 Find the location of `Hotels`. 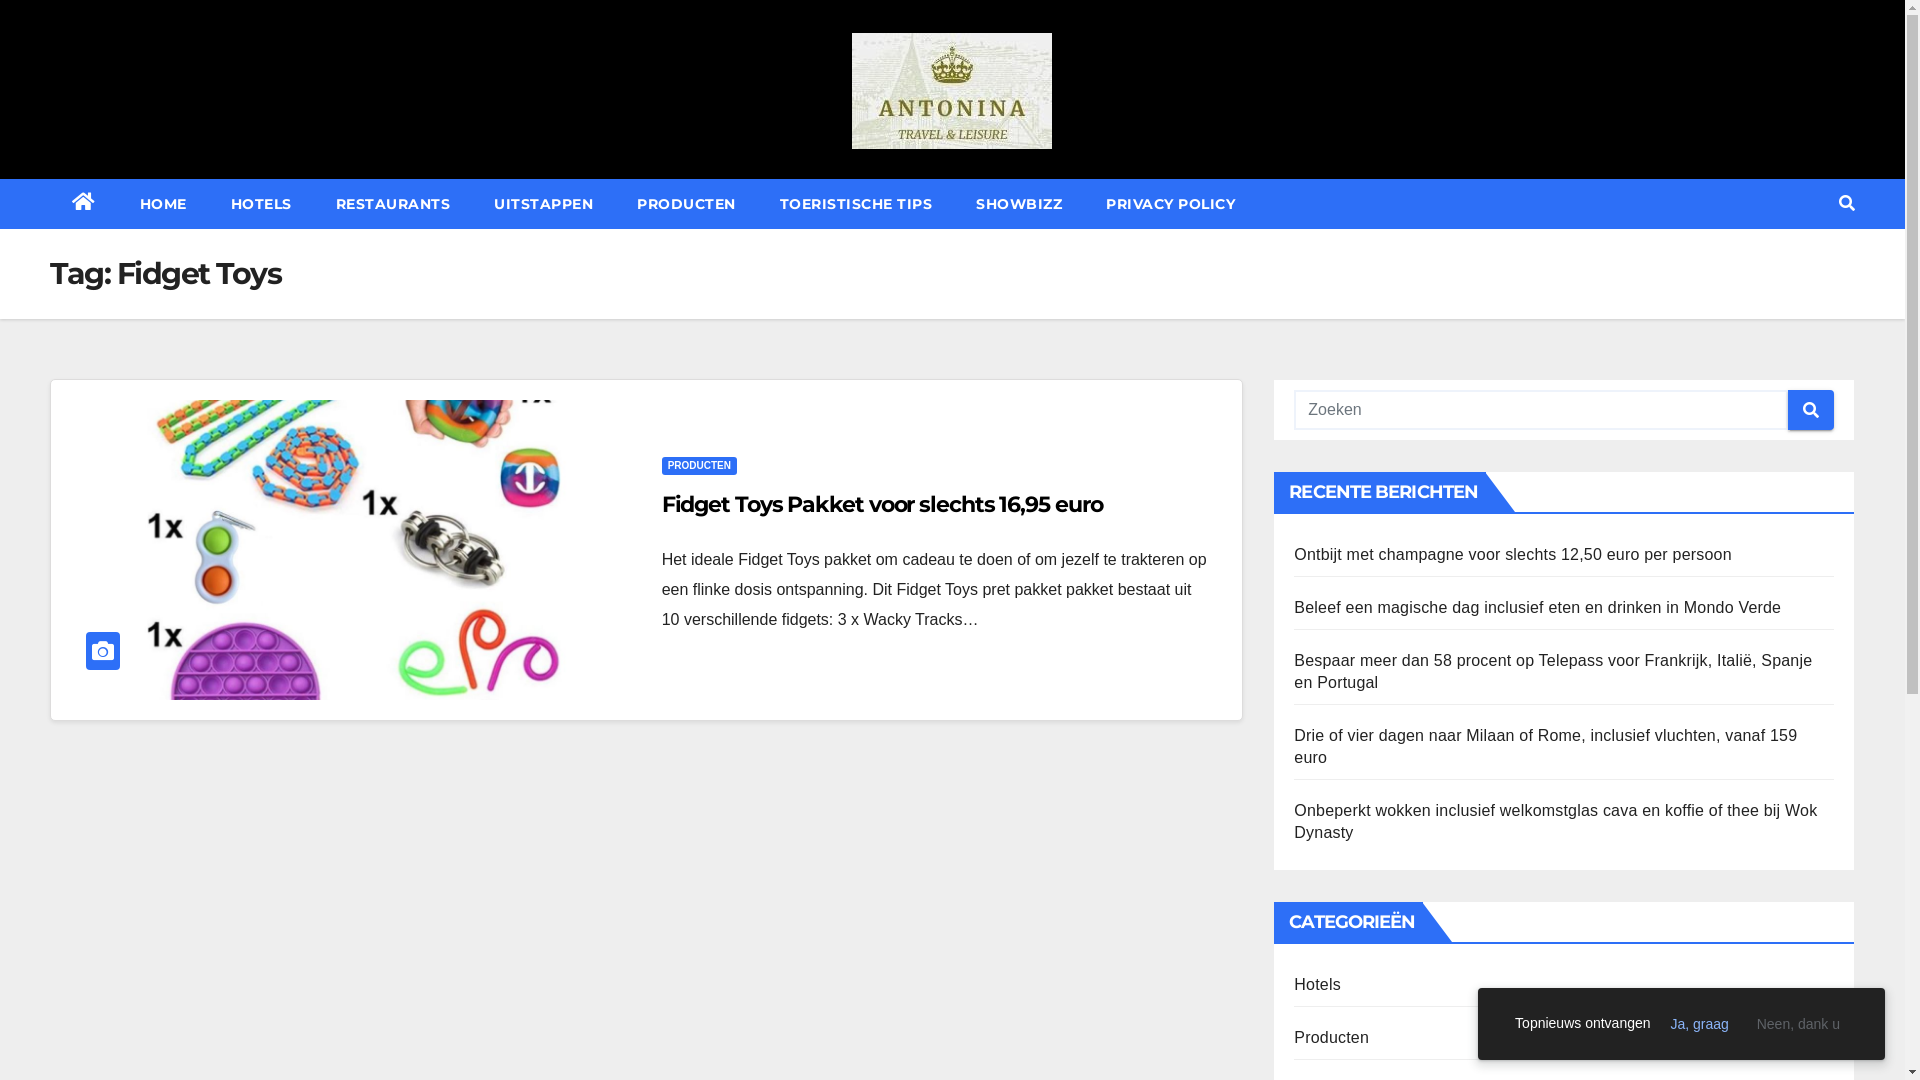

Hotels is located at coordinates (1318, 984).